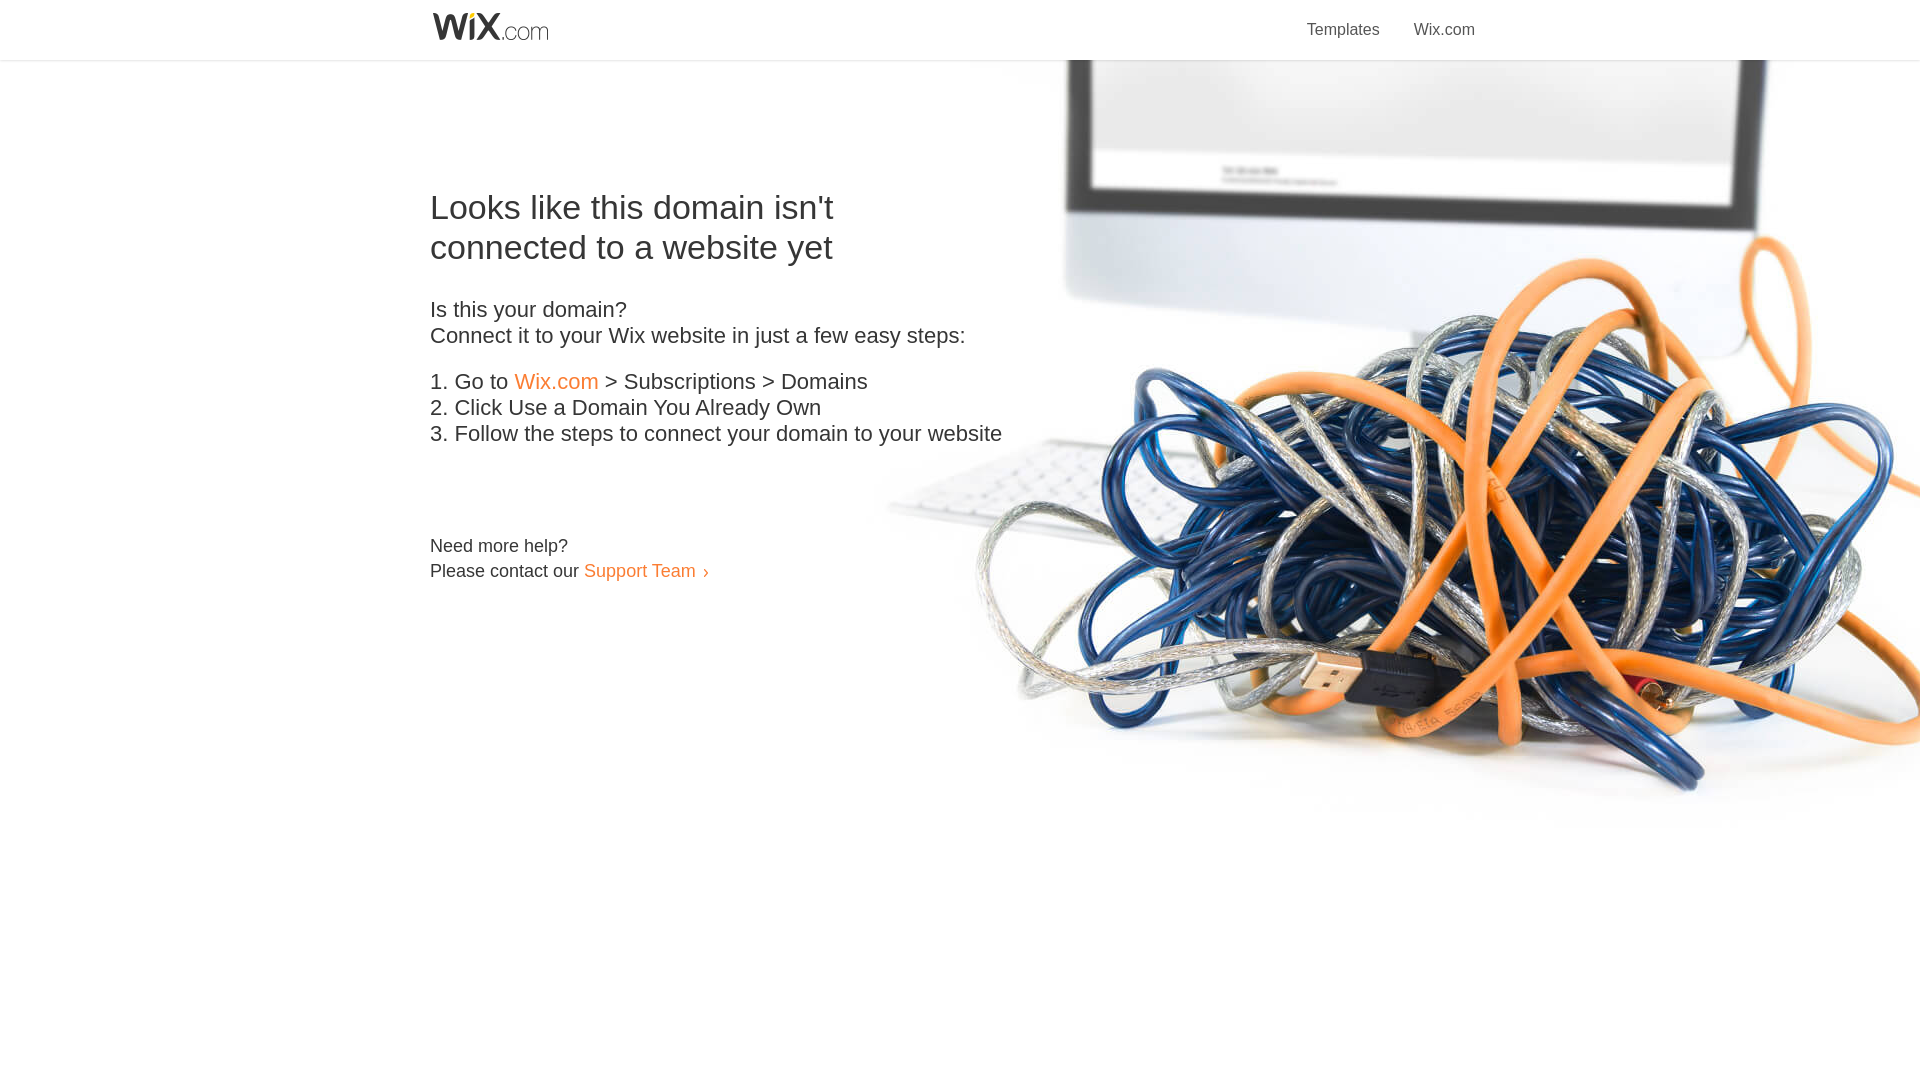 The height and width of the screenshot is (1080, 1920). I want to click on Templates, so click(1344, 18).